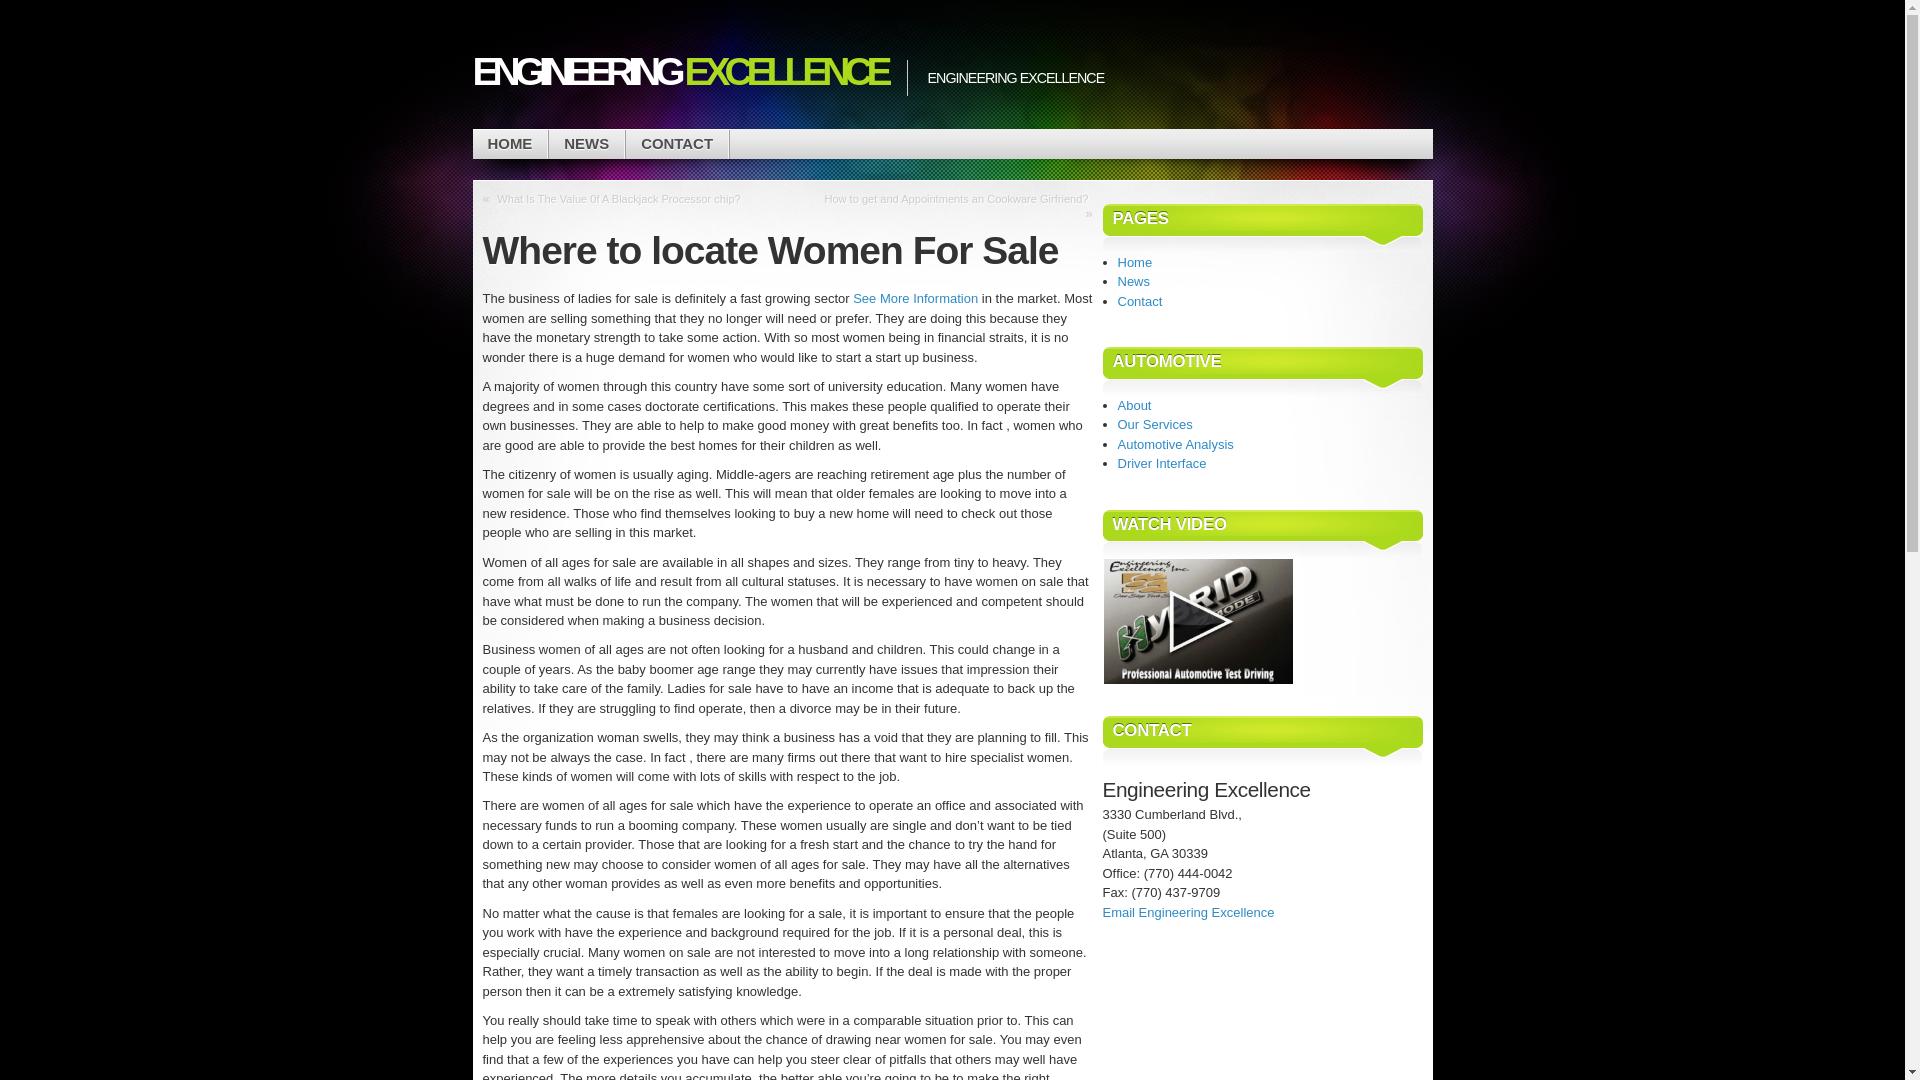  Describe the element at coordinates (1134, 405) in the screenshot. I see `About` at that location.